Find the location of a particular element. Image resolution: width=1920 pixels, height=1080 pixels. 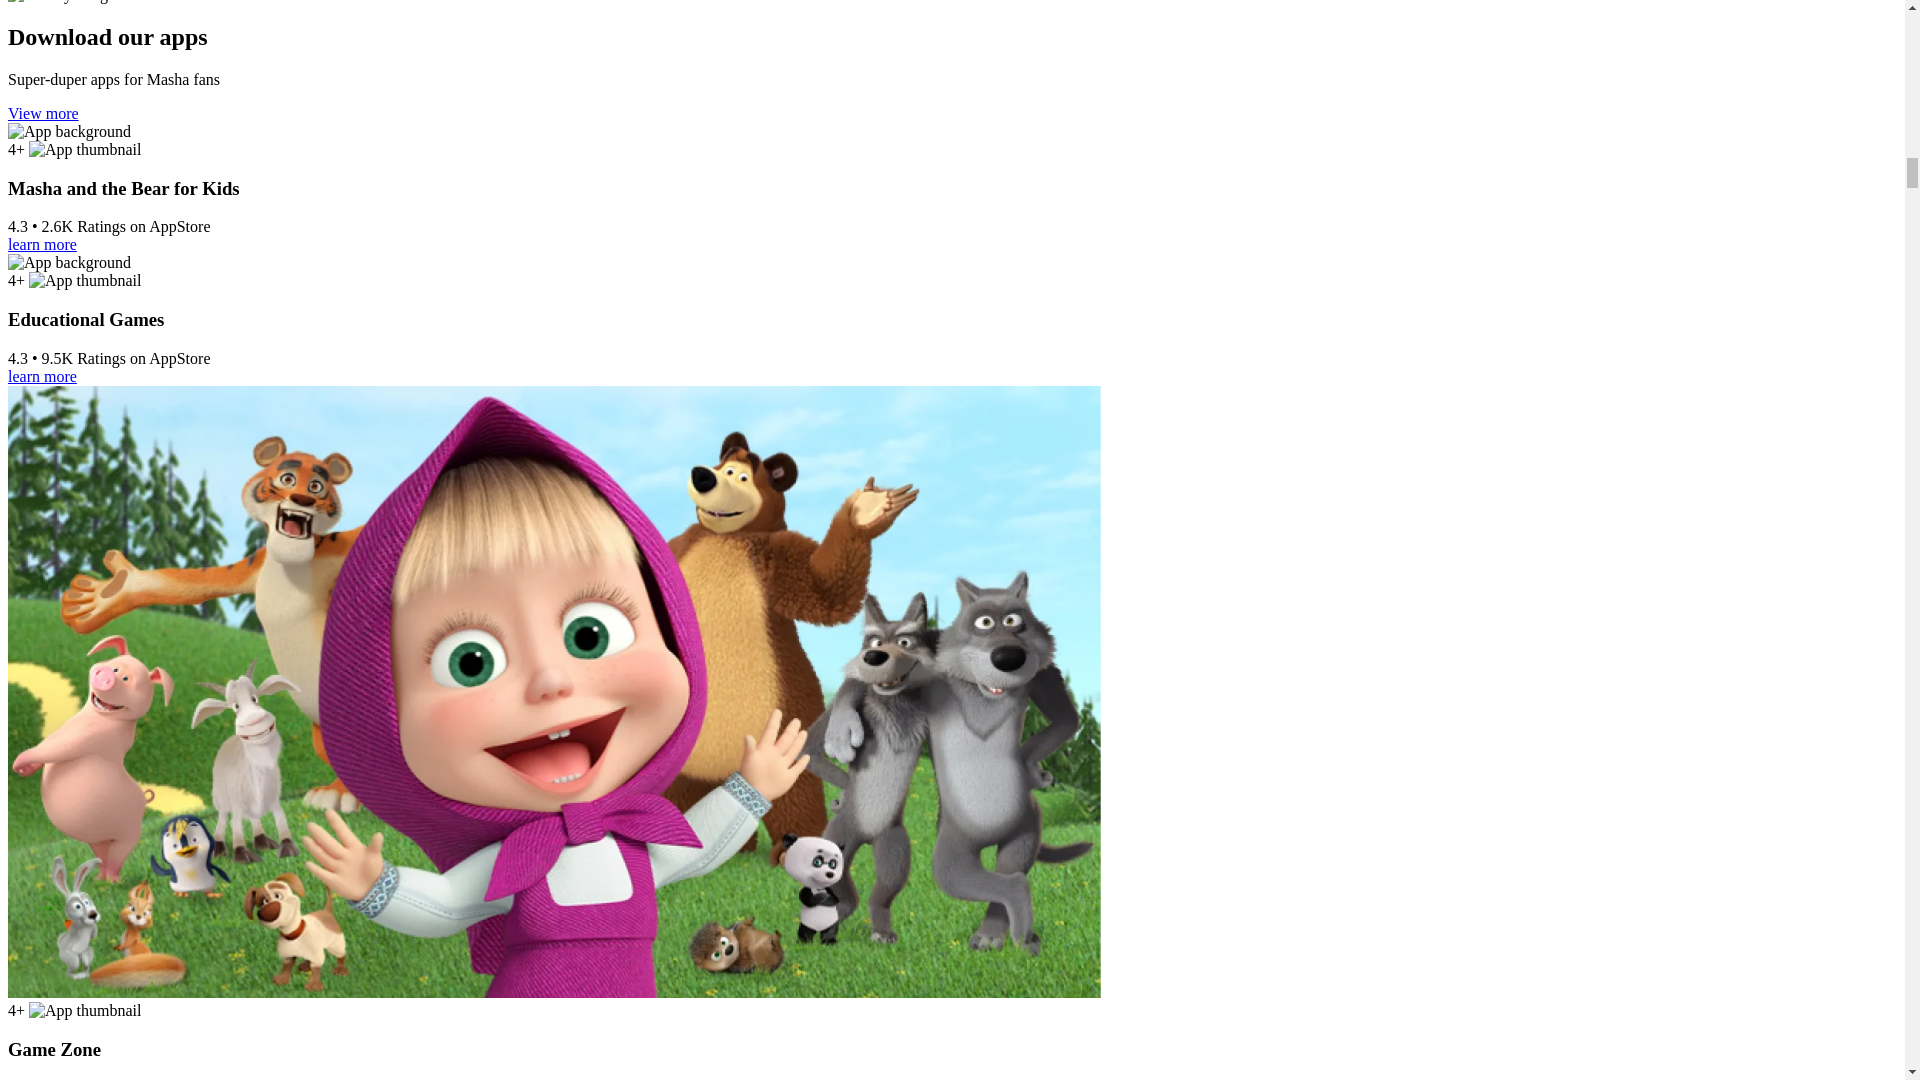

learn more is located at coordinates (42, 376).